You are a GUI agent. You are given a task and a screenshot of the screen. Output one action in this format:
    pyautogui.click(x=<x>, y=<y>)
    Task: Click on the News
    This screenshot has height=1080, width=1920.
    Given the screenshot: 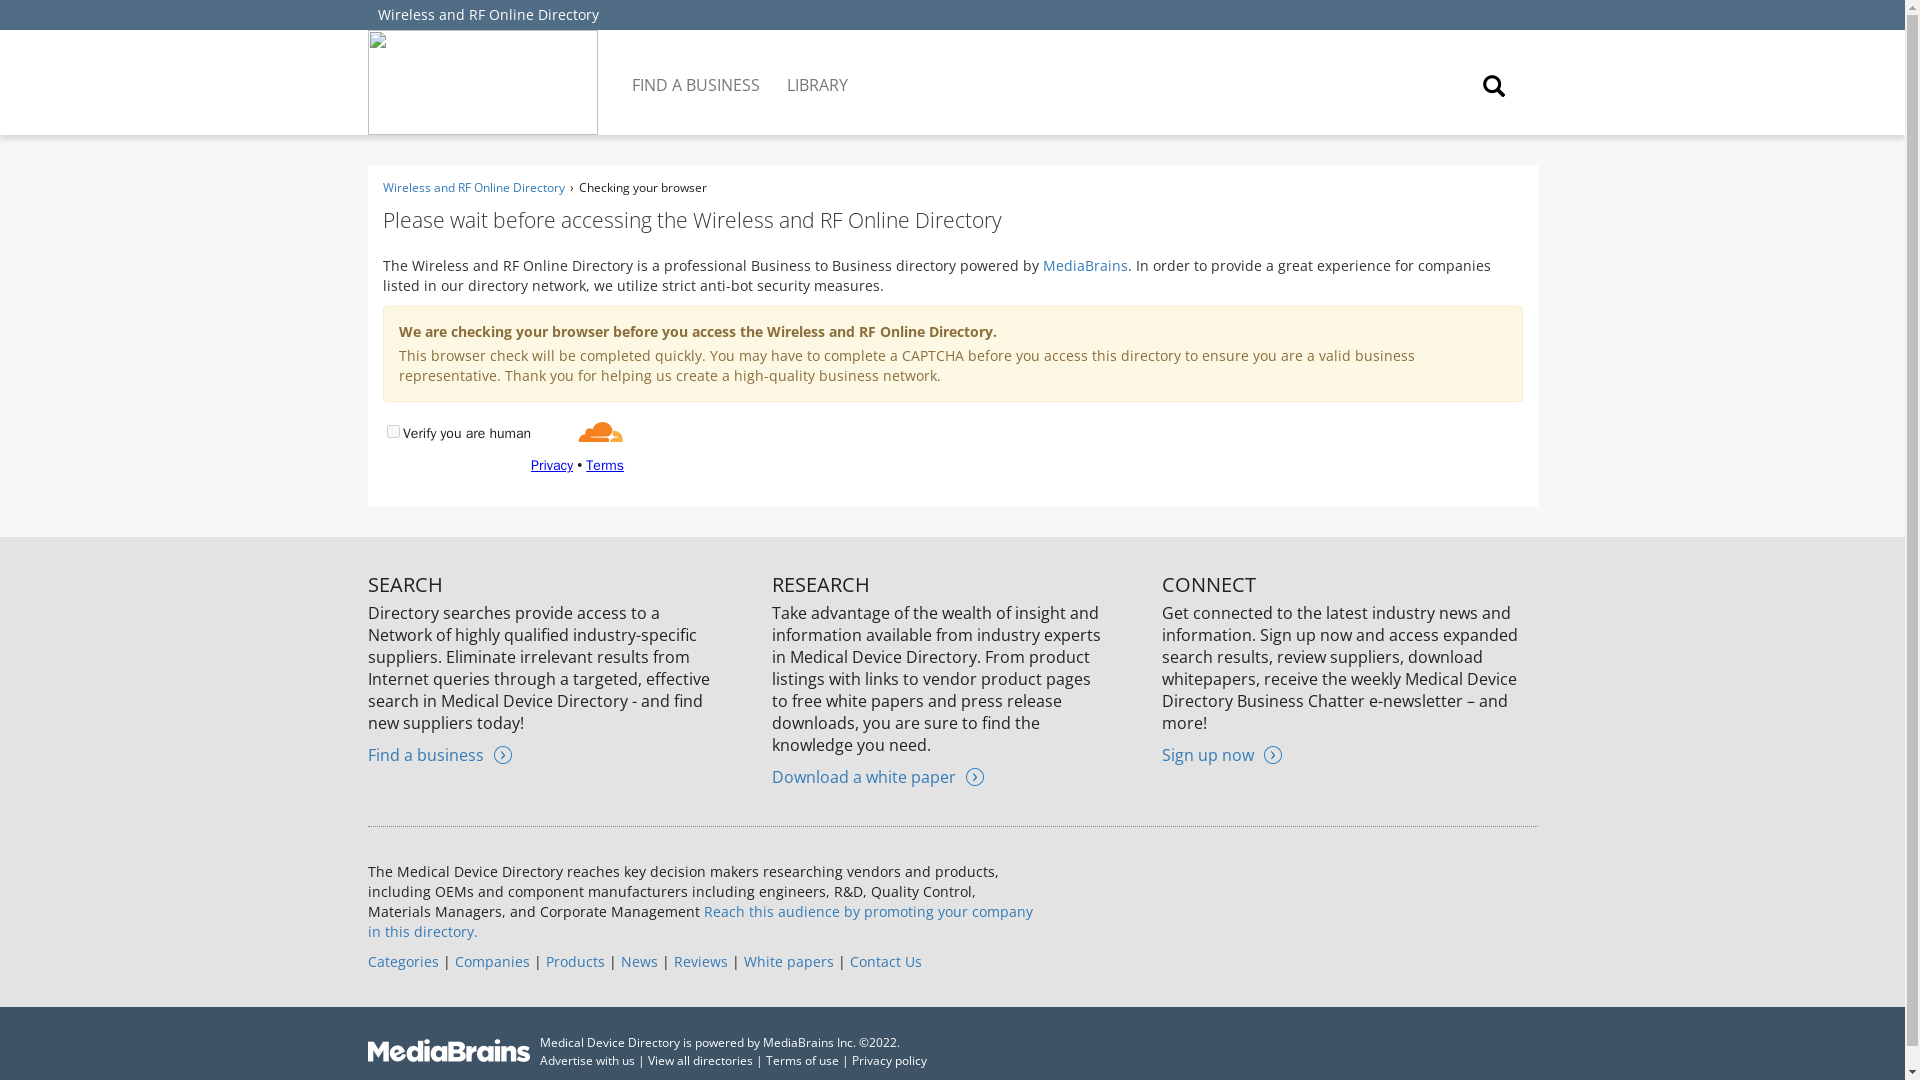 What is the action you would take?
    pyautogui.click(x=638, y=960)
    